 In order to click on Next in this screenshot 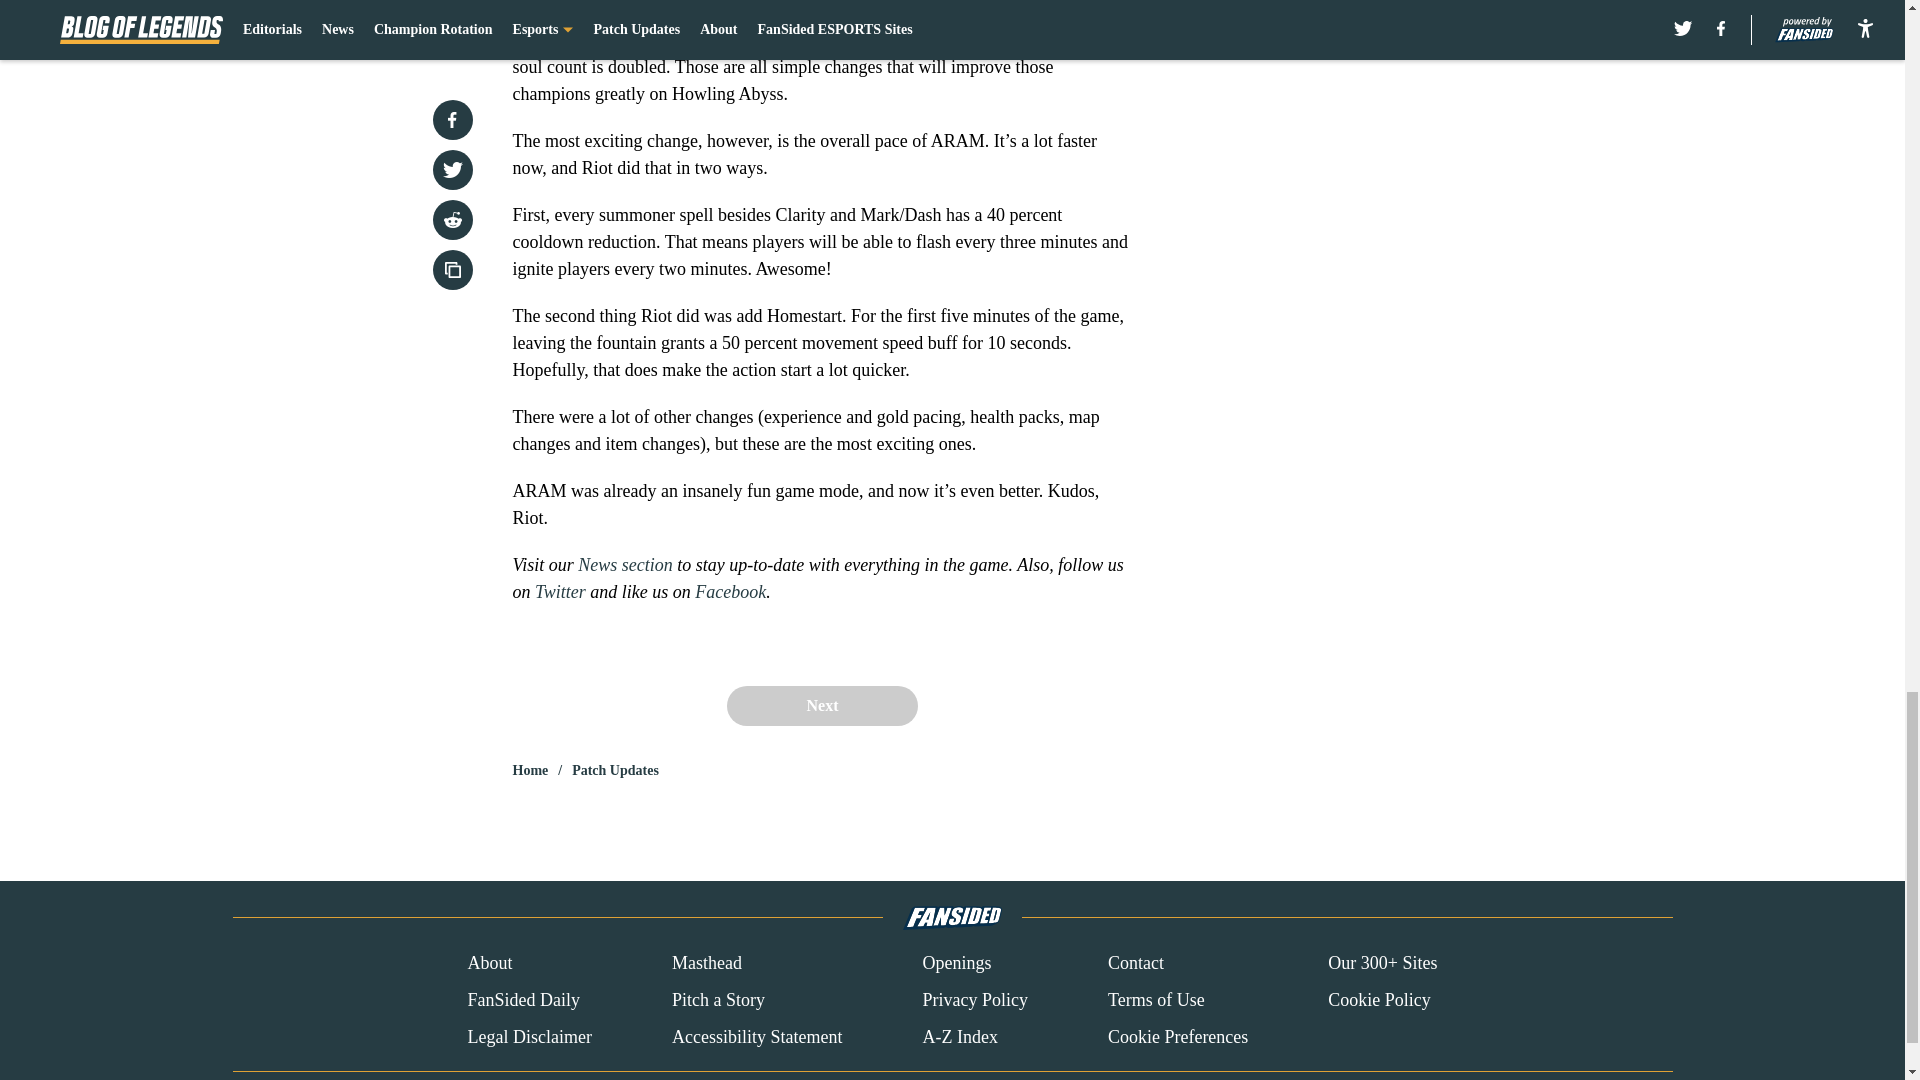, I will do `click(821, 704)`.